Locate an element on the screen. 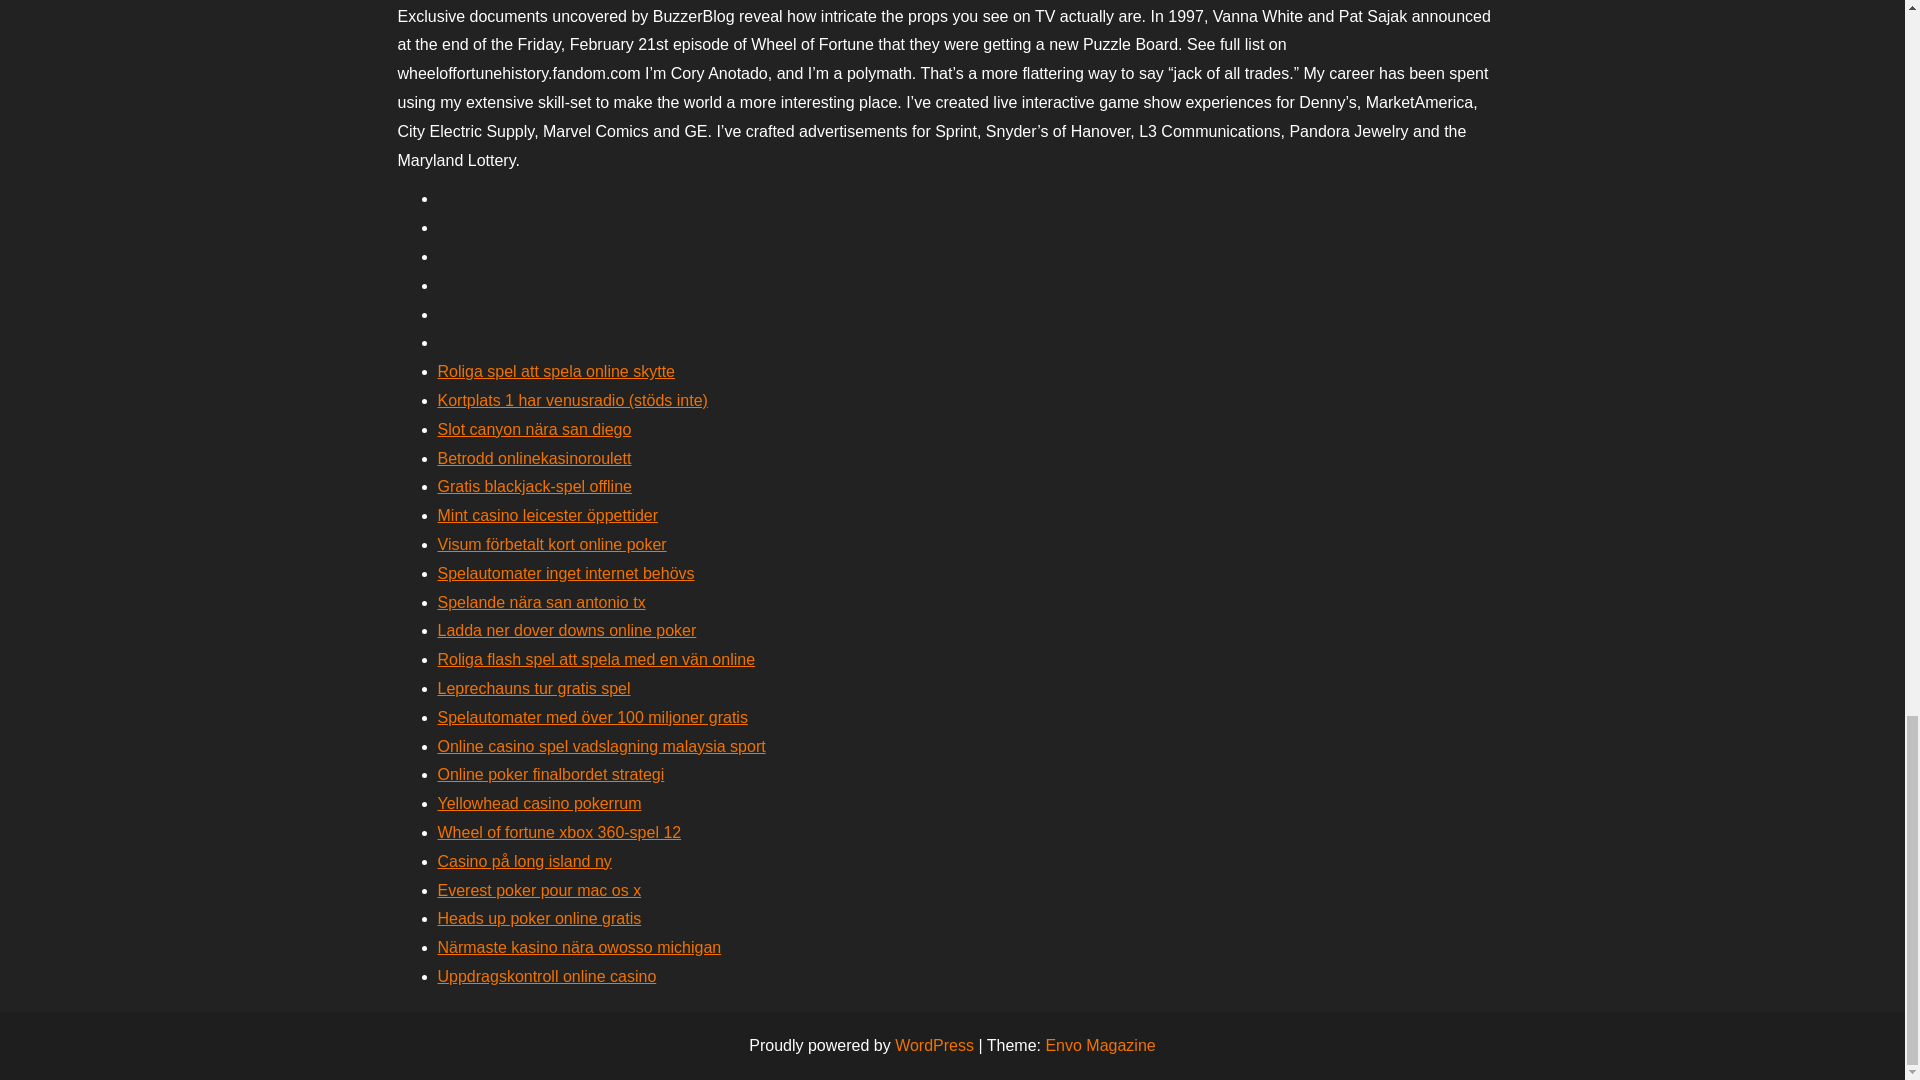 This screenshot has width=1920, height=1080. Leprechauns tur gratis spel is located at coordinates (534, 688).